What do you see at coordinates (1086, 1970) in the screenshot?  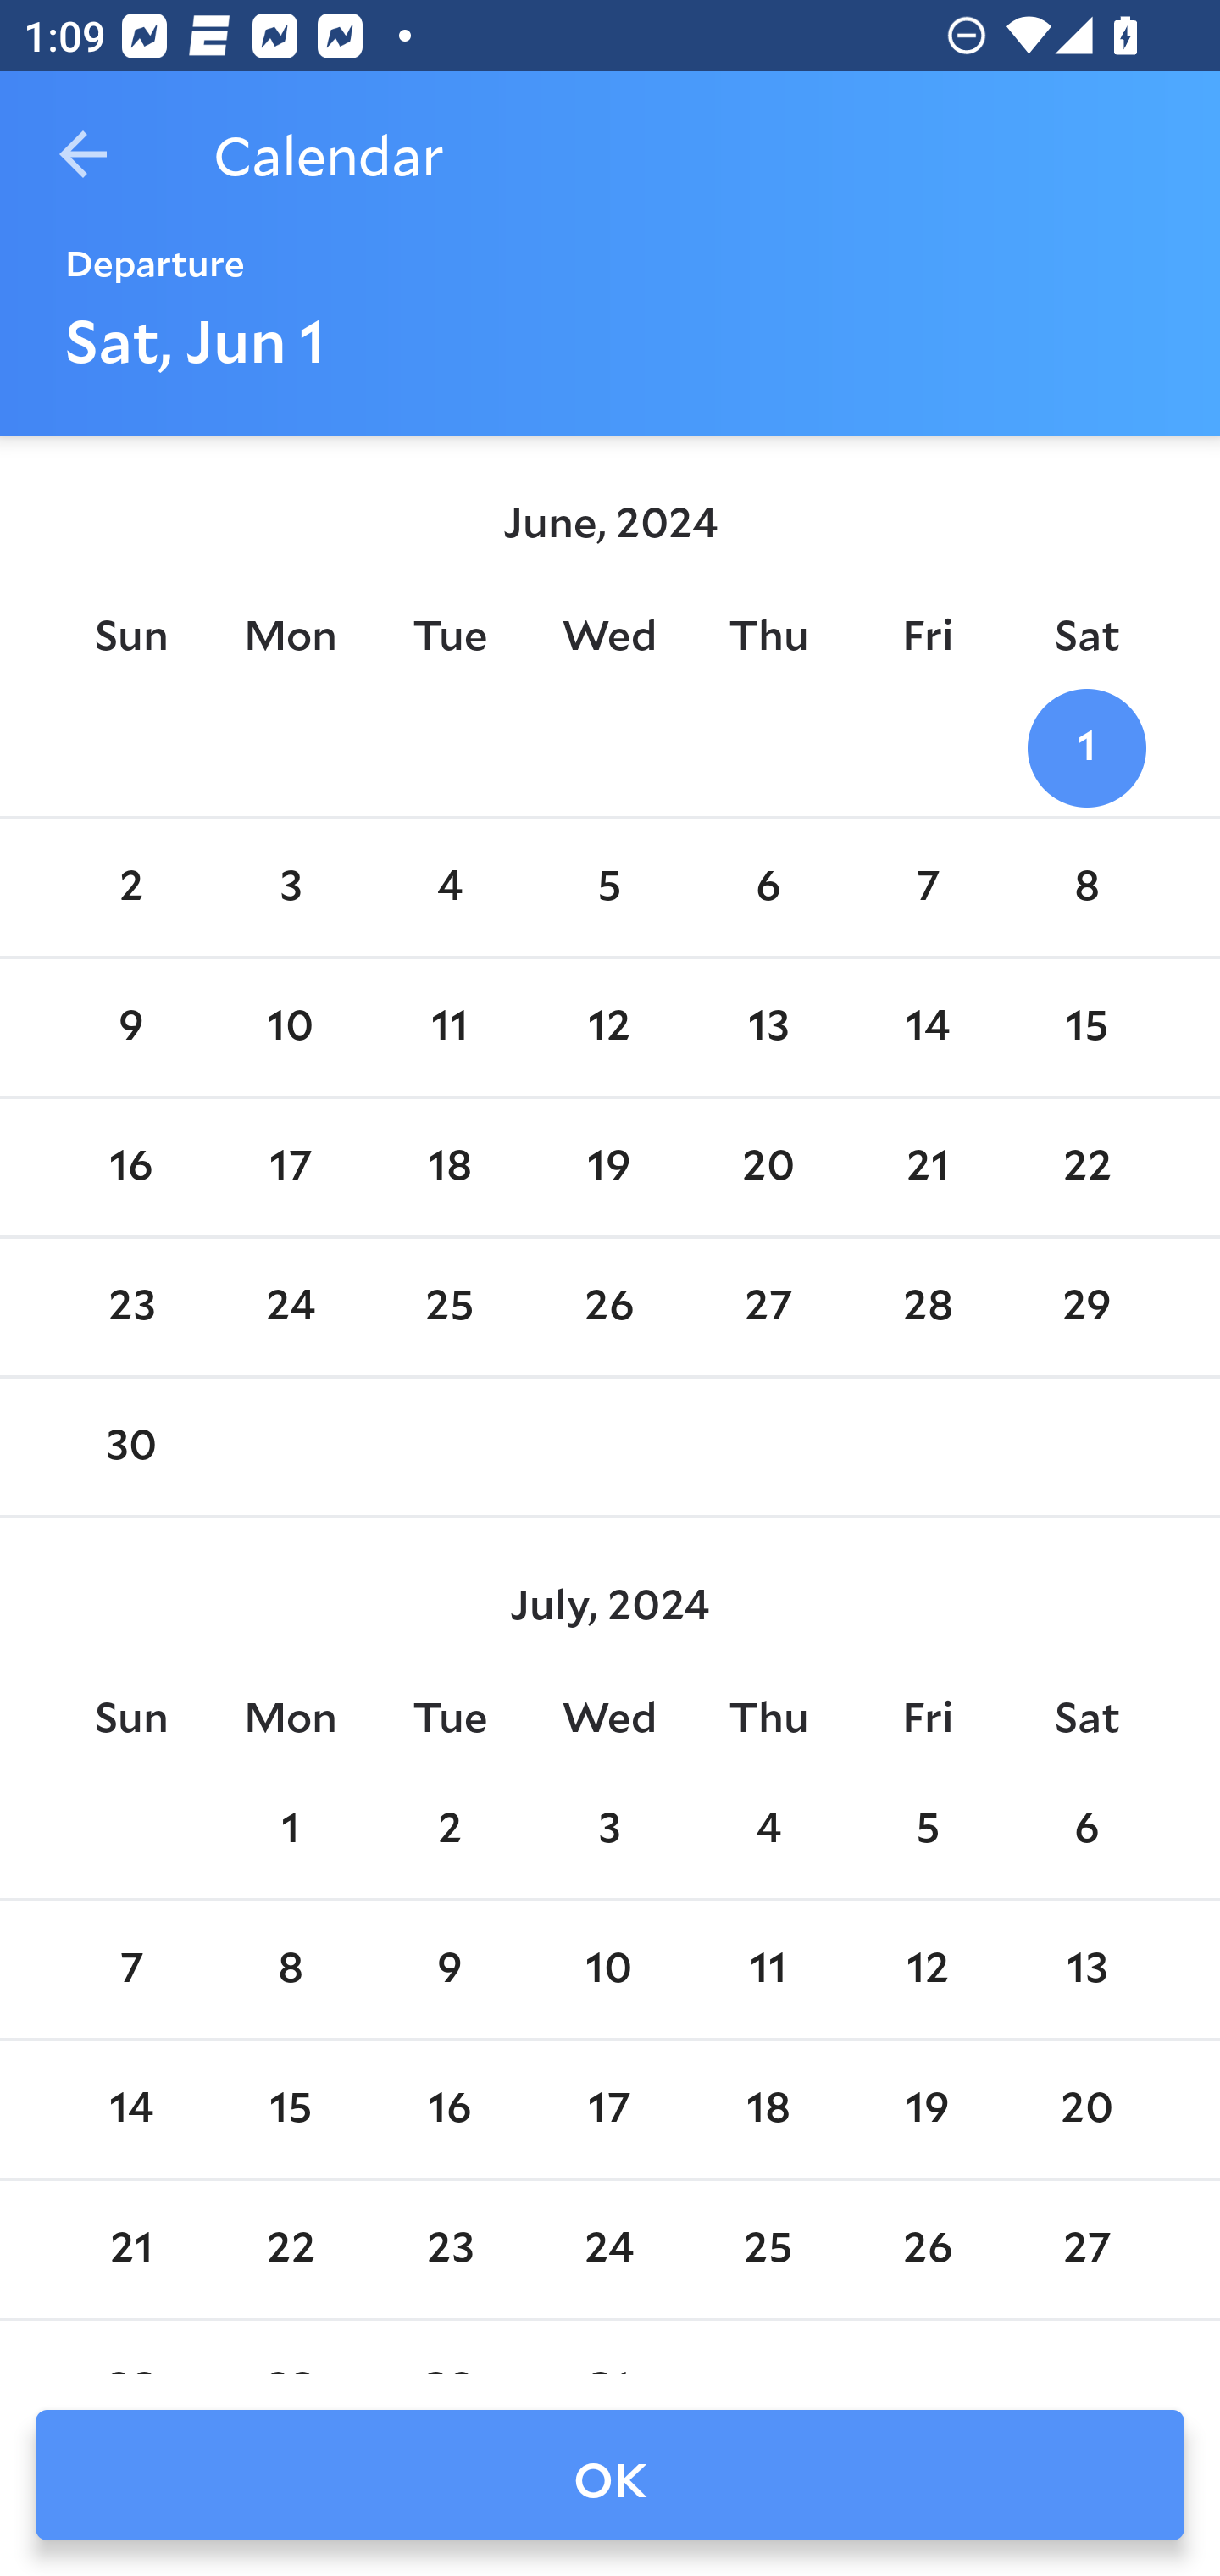 I see `13` at bounding box center [1086, 1970].